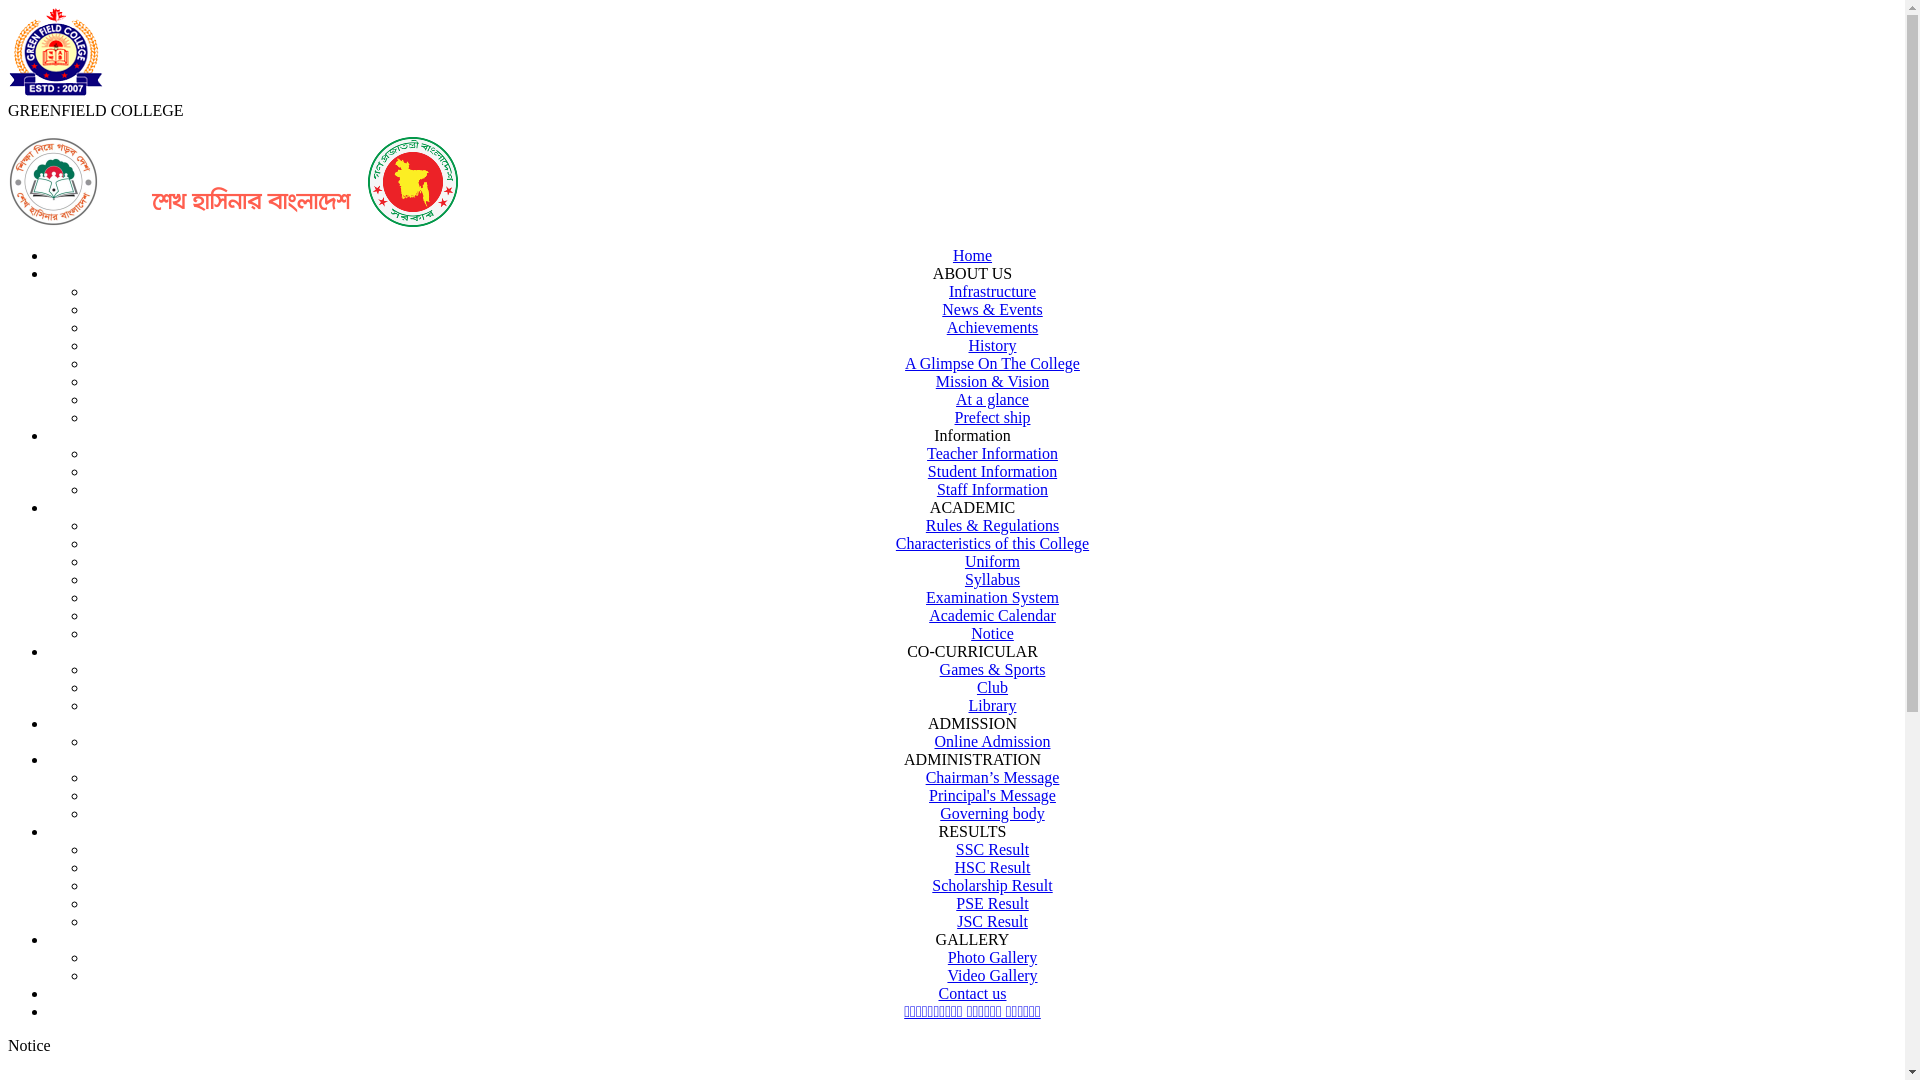 Image resolution: width=1920 pixels, height=1080 pixels. What do you see at coordinates (992, 976) in the screenshot?
I see `Video Gallery` at bounding box center [992, 976].